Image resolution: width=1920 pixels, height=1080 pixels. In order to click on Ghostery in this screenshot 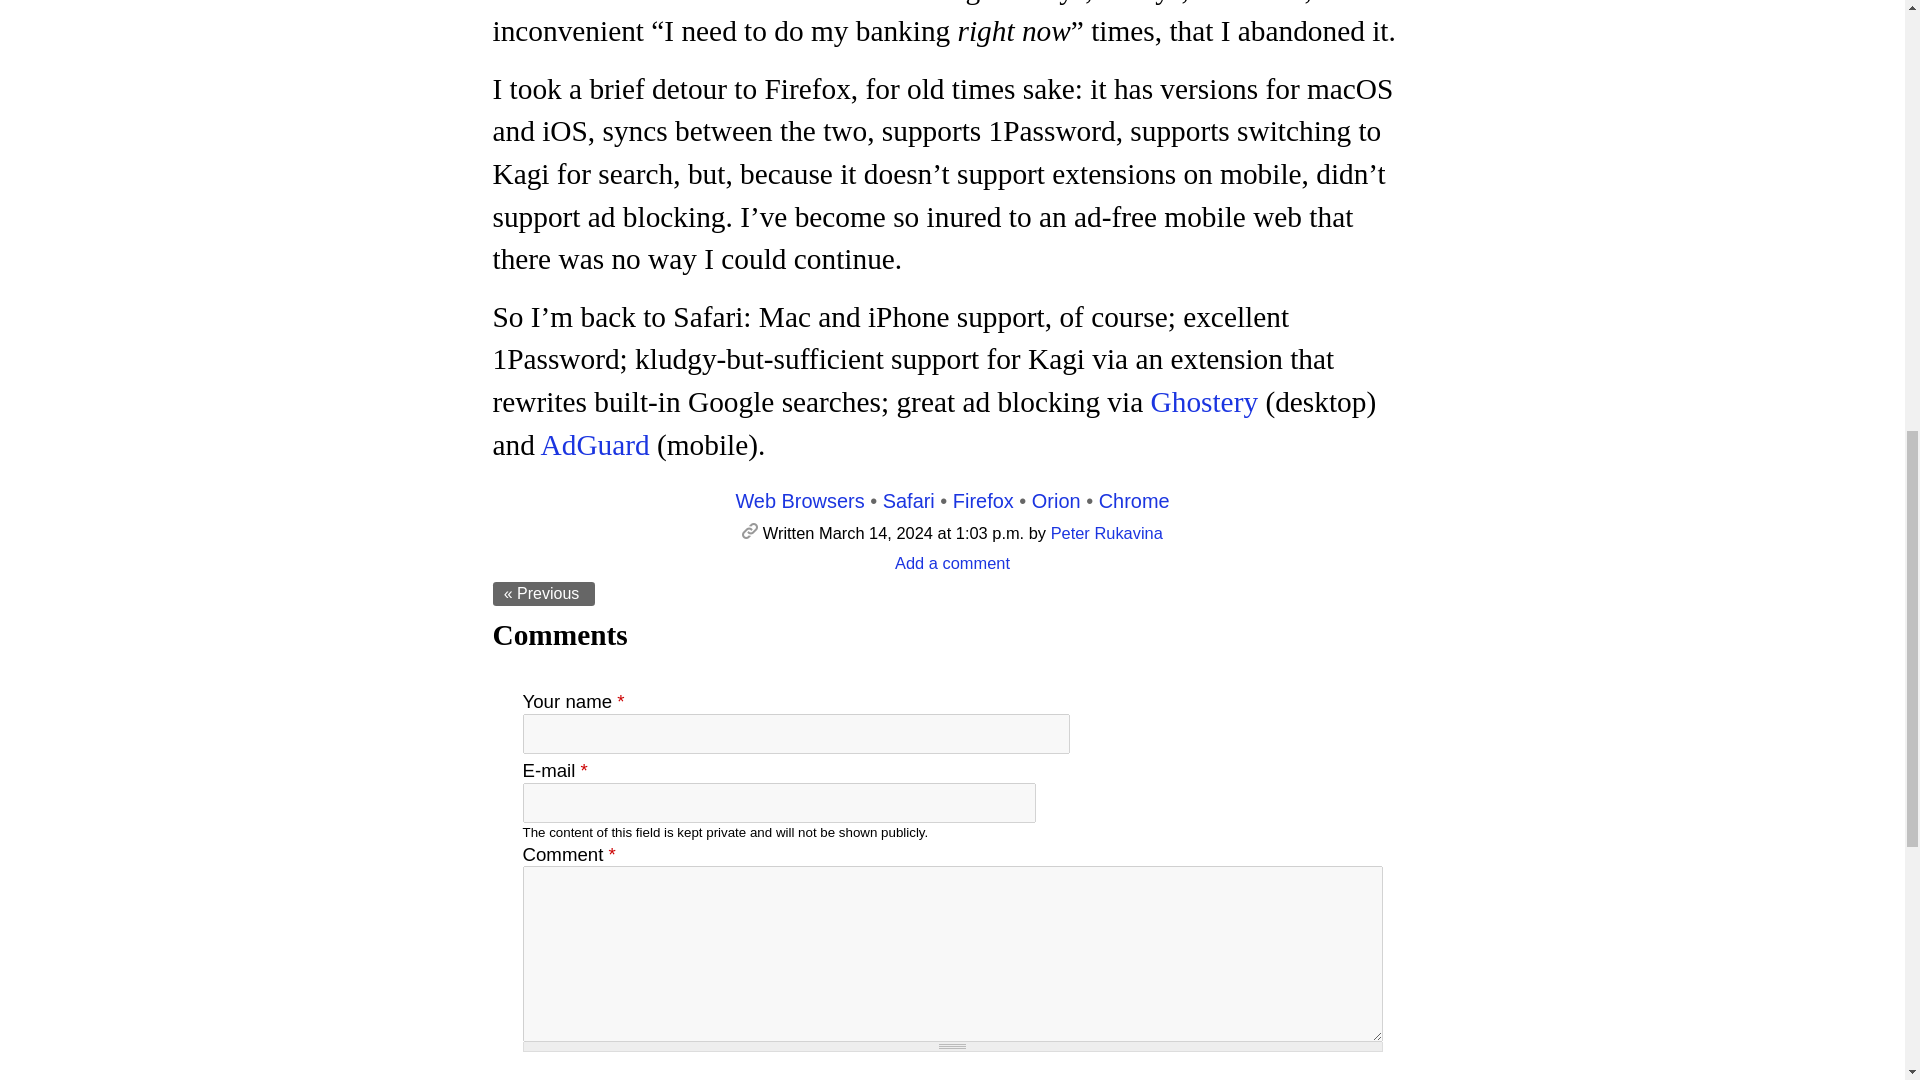, I will do `click(1204, 401)`.